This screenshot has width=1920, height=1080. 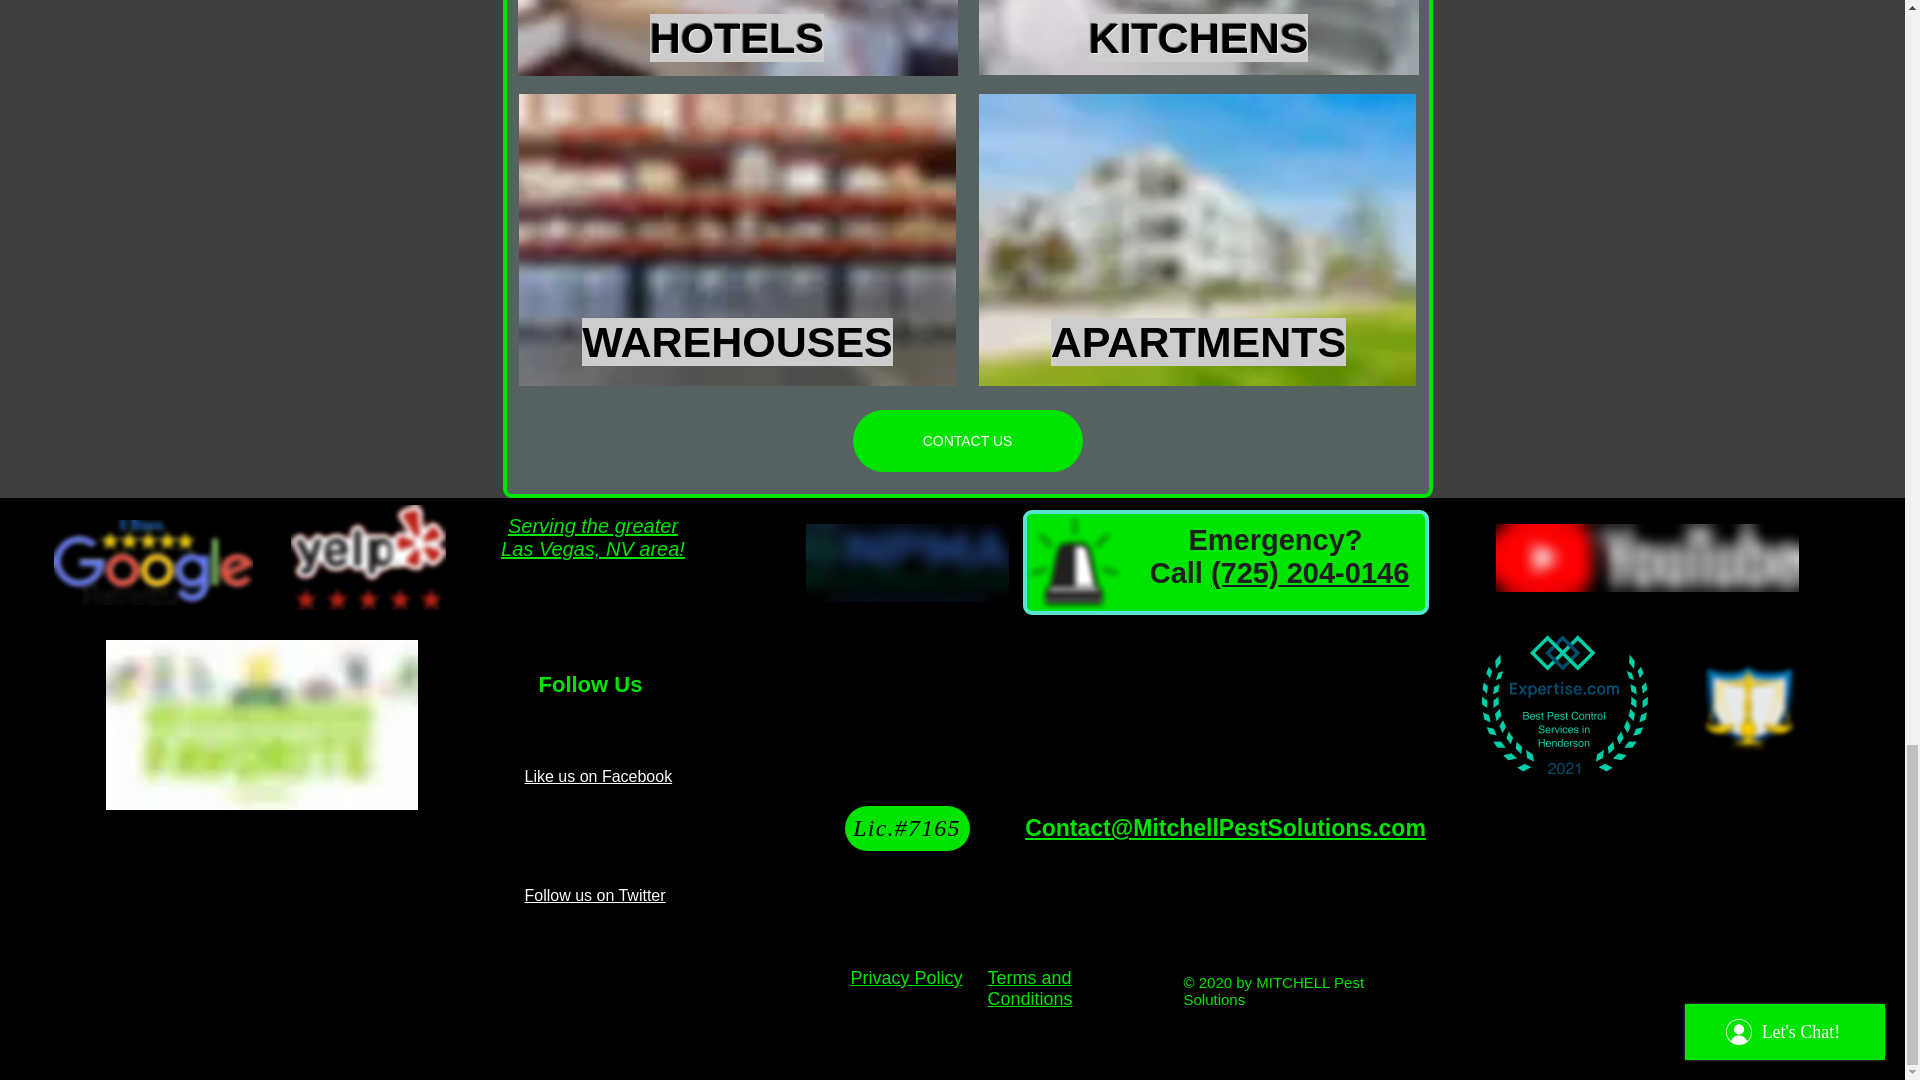 I want to click on CONTACT US, so click(x=967, y=440).